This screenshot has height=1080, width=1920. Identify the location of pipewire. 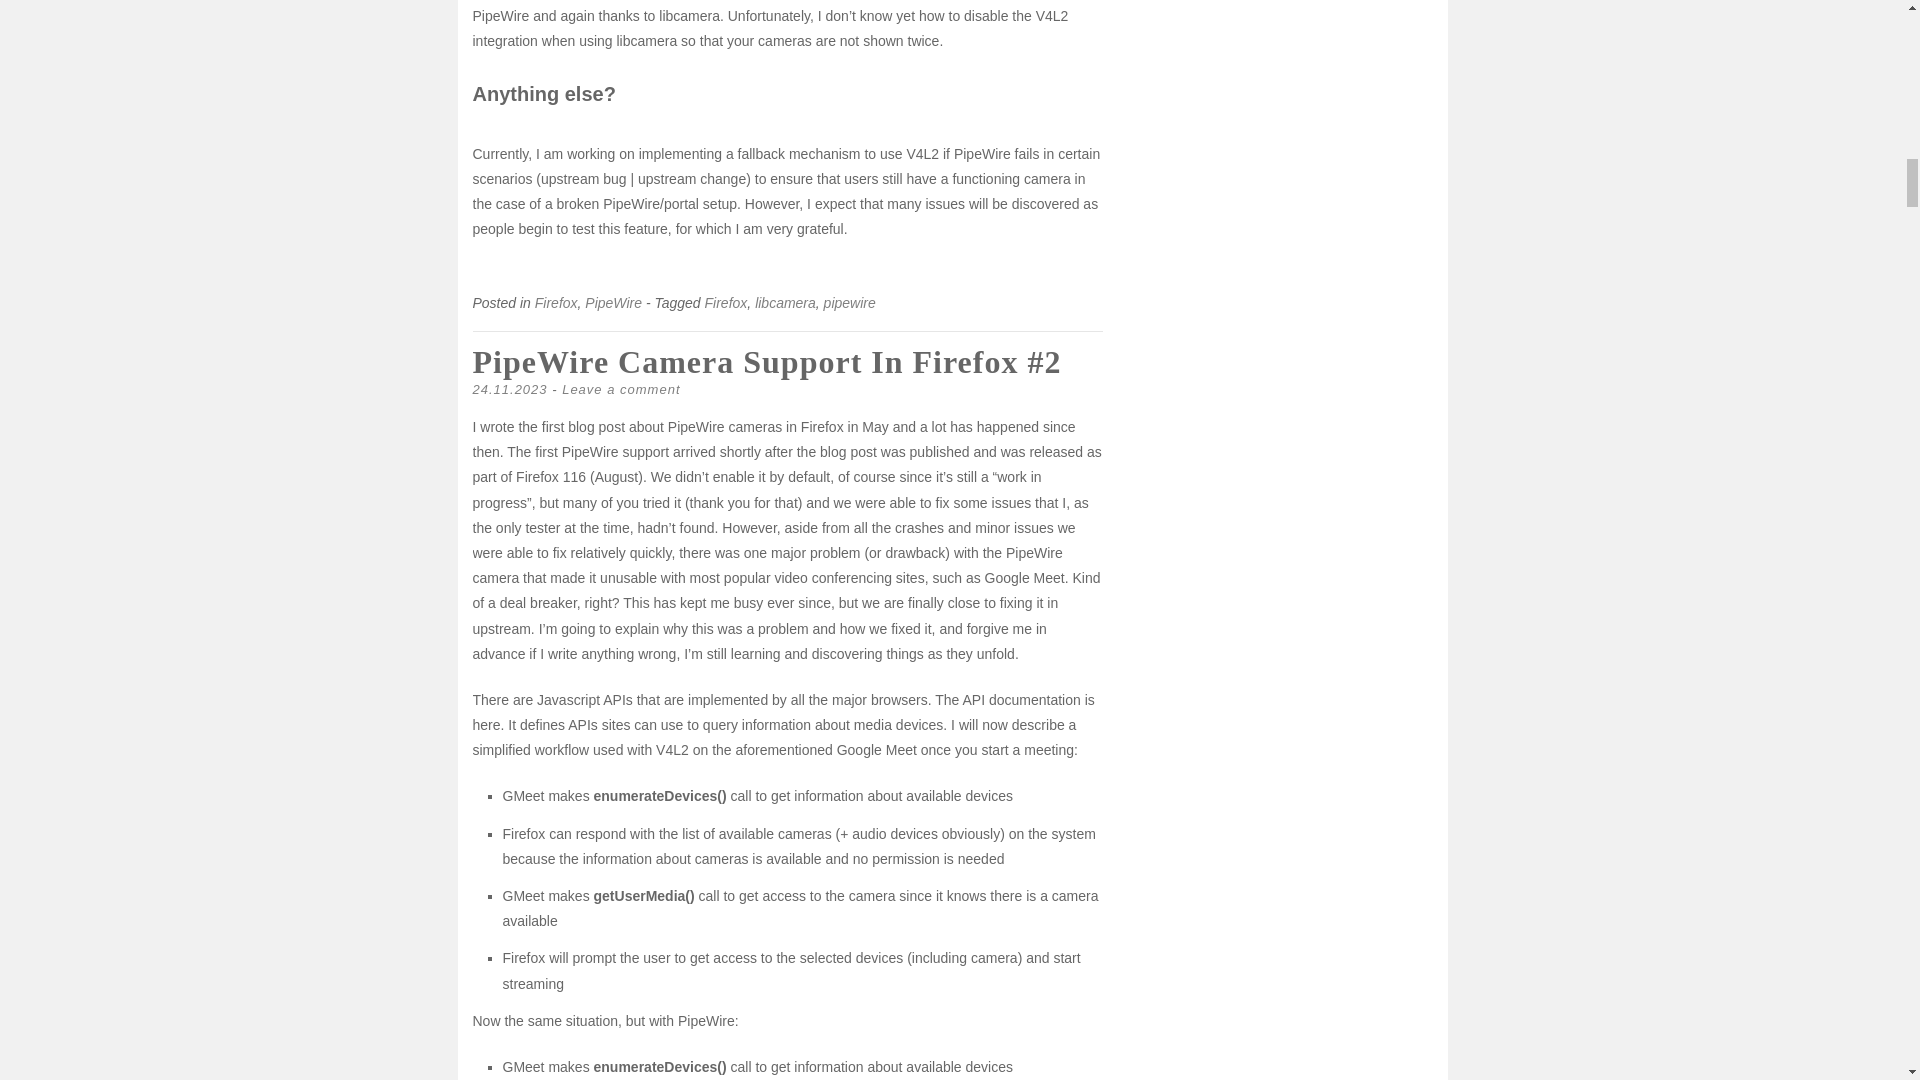
(849, 302).